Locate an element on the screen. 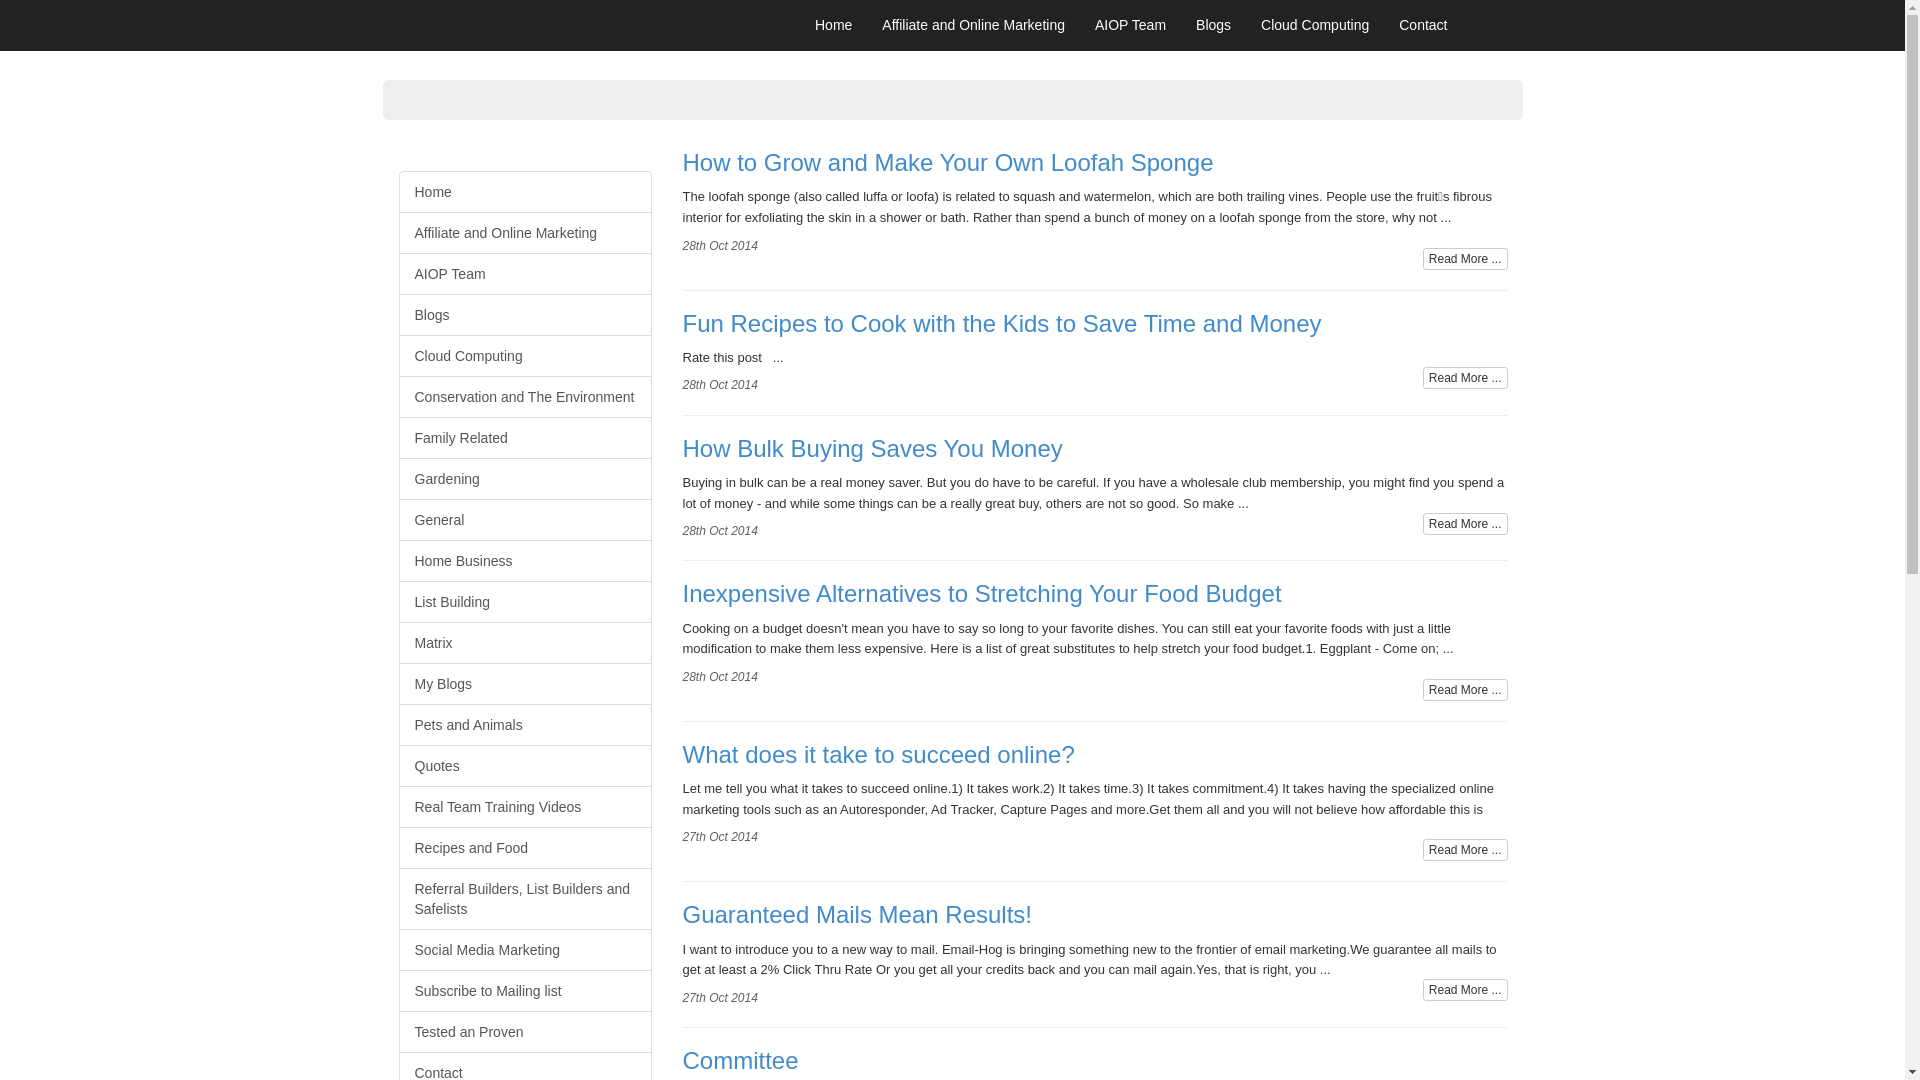 The image size is (1920, 1080). Matrix is located at coordinates (524, 643).